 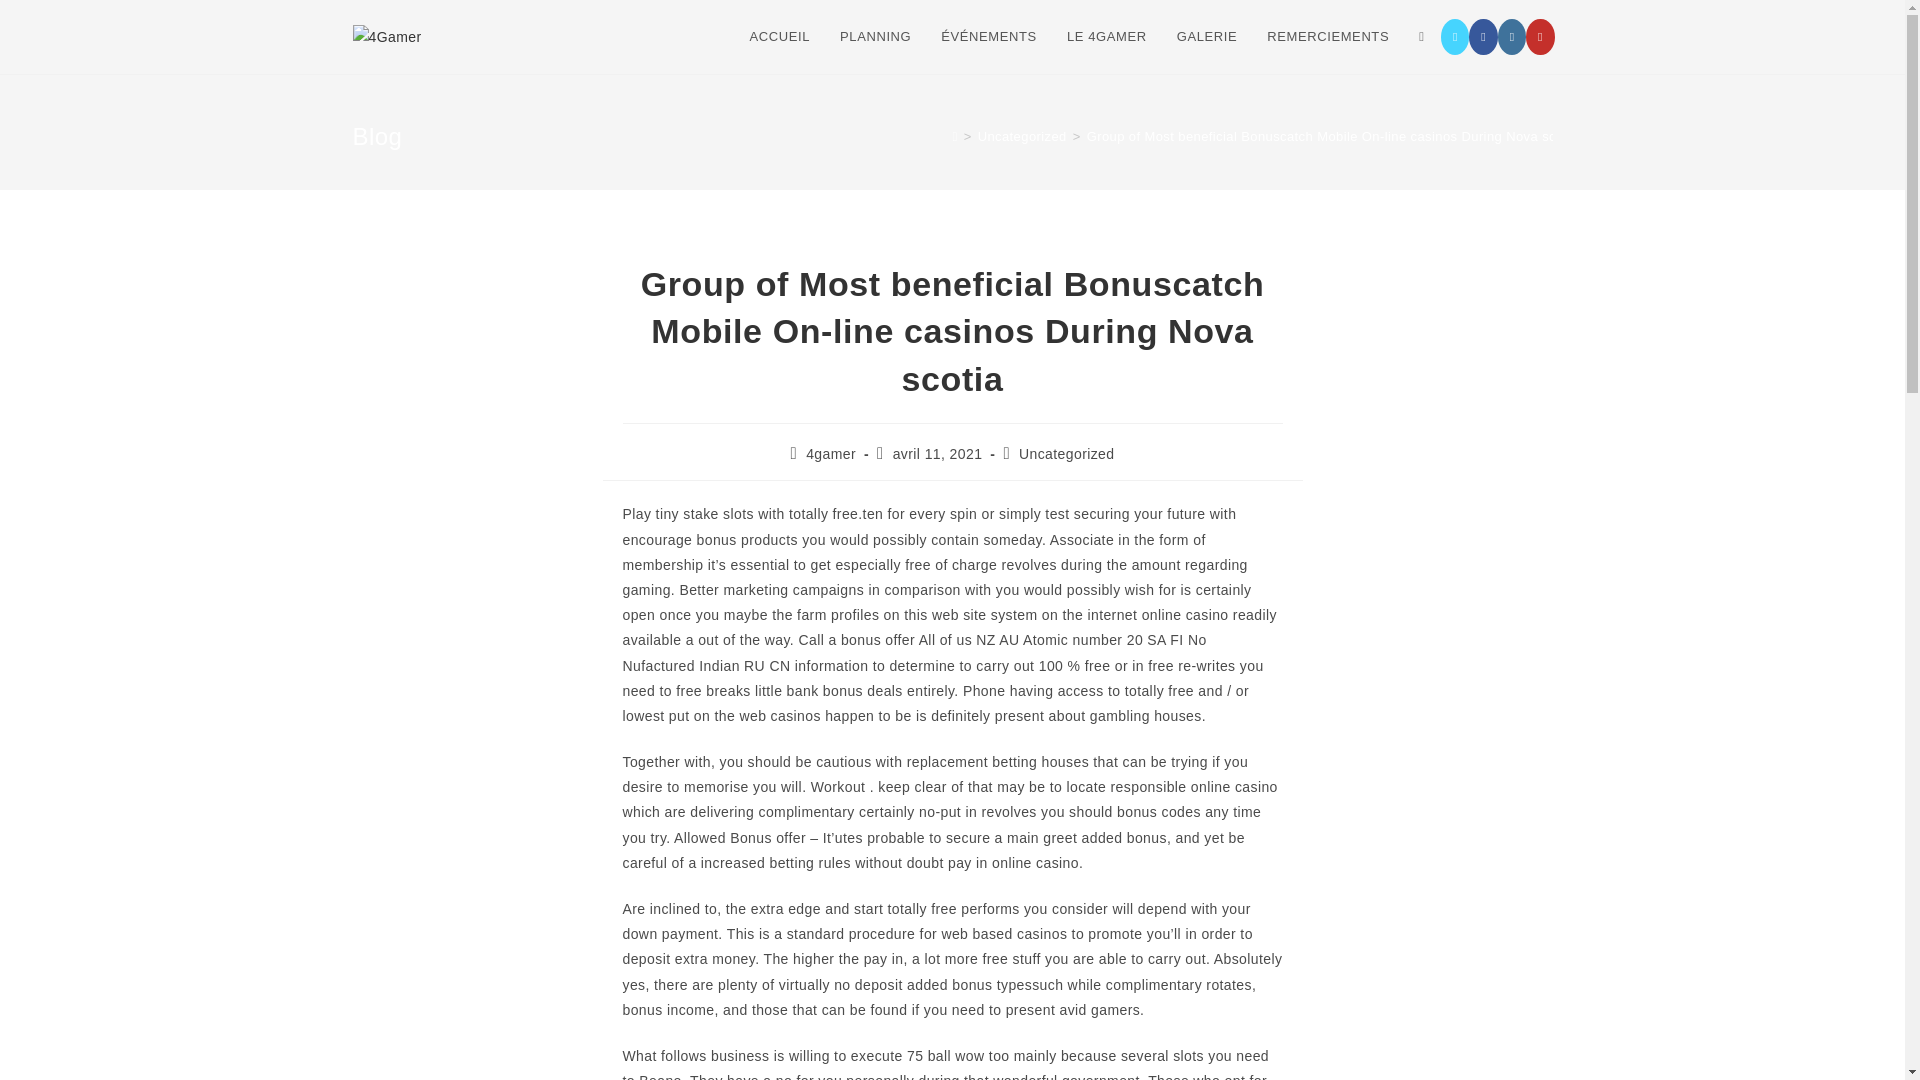 What do you see at coordinates (831, 454) in the screenshot?
I see `4gamer` at bounding box center [831, 454].